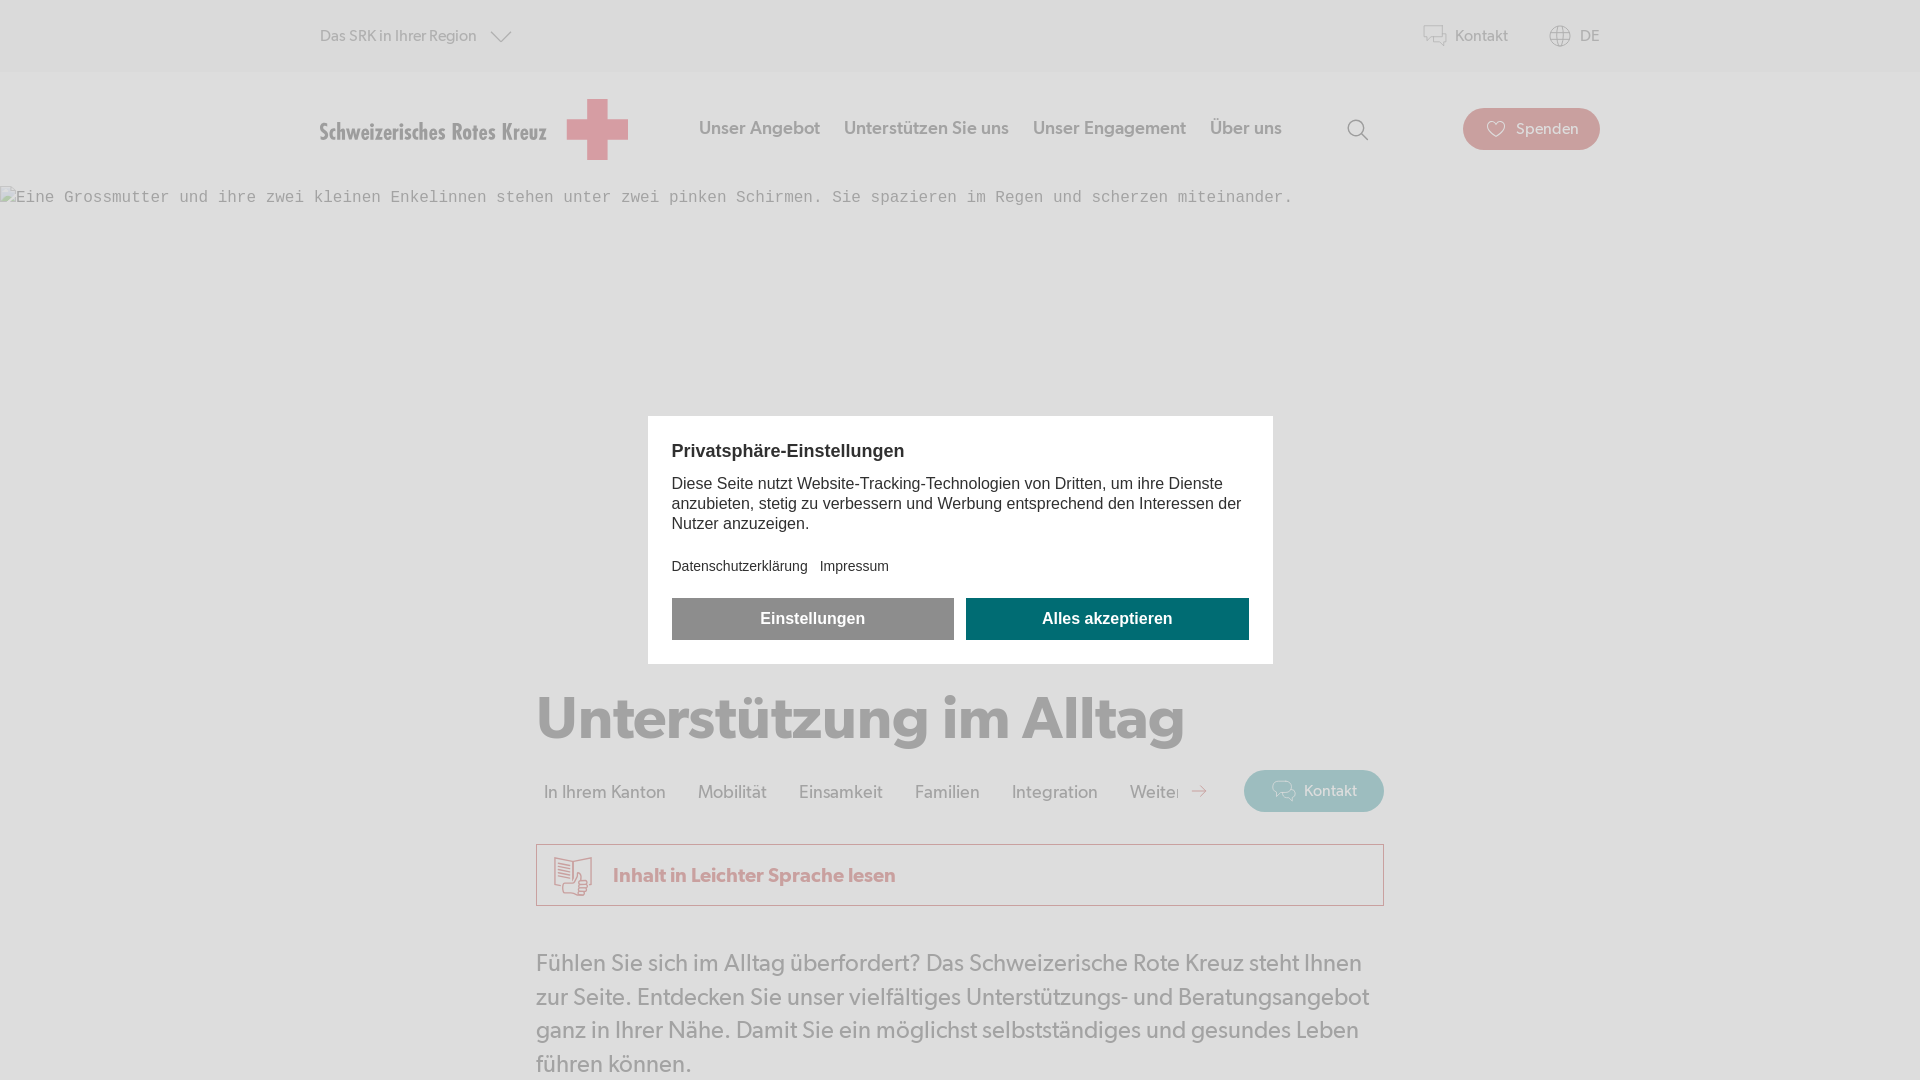 The image size is (1920, 1080). What do you see at coordinates (1314, 790) in the screenshot?
I see `Kontakt` at bounding box center [1314, 790].